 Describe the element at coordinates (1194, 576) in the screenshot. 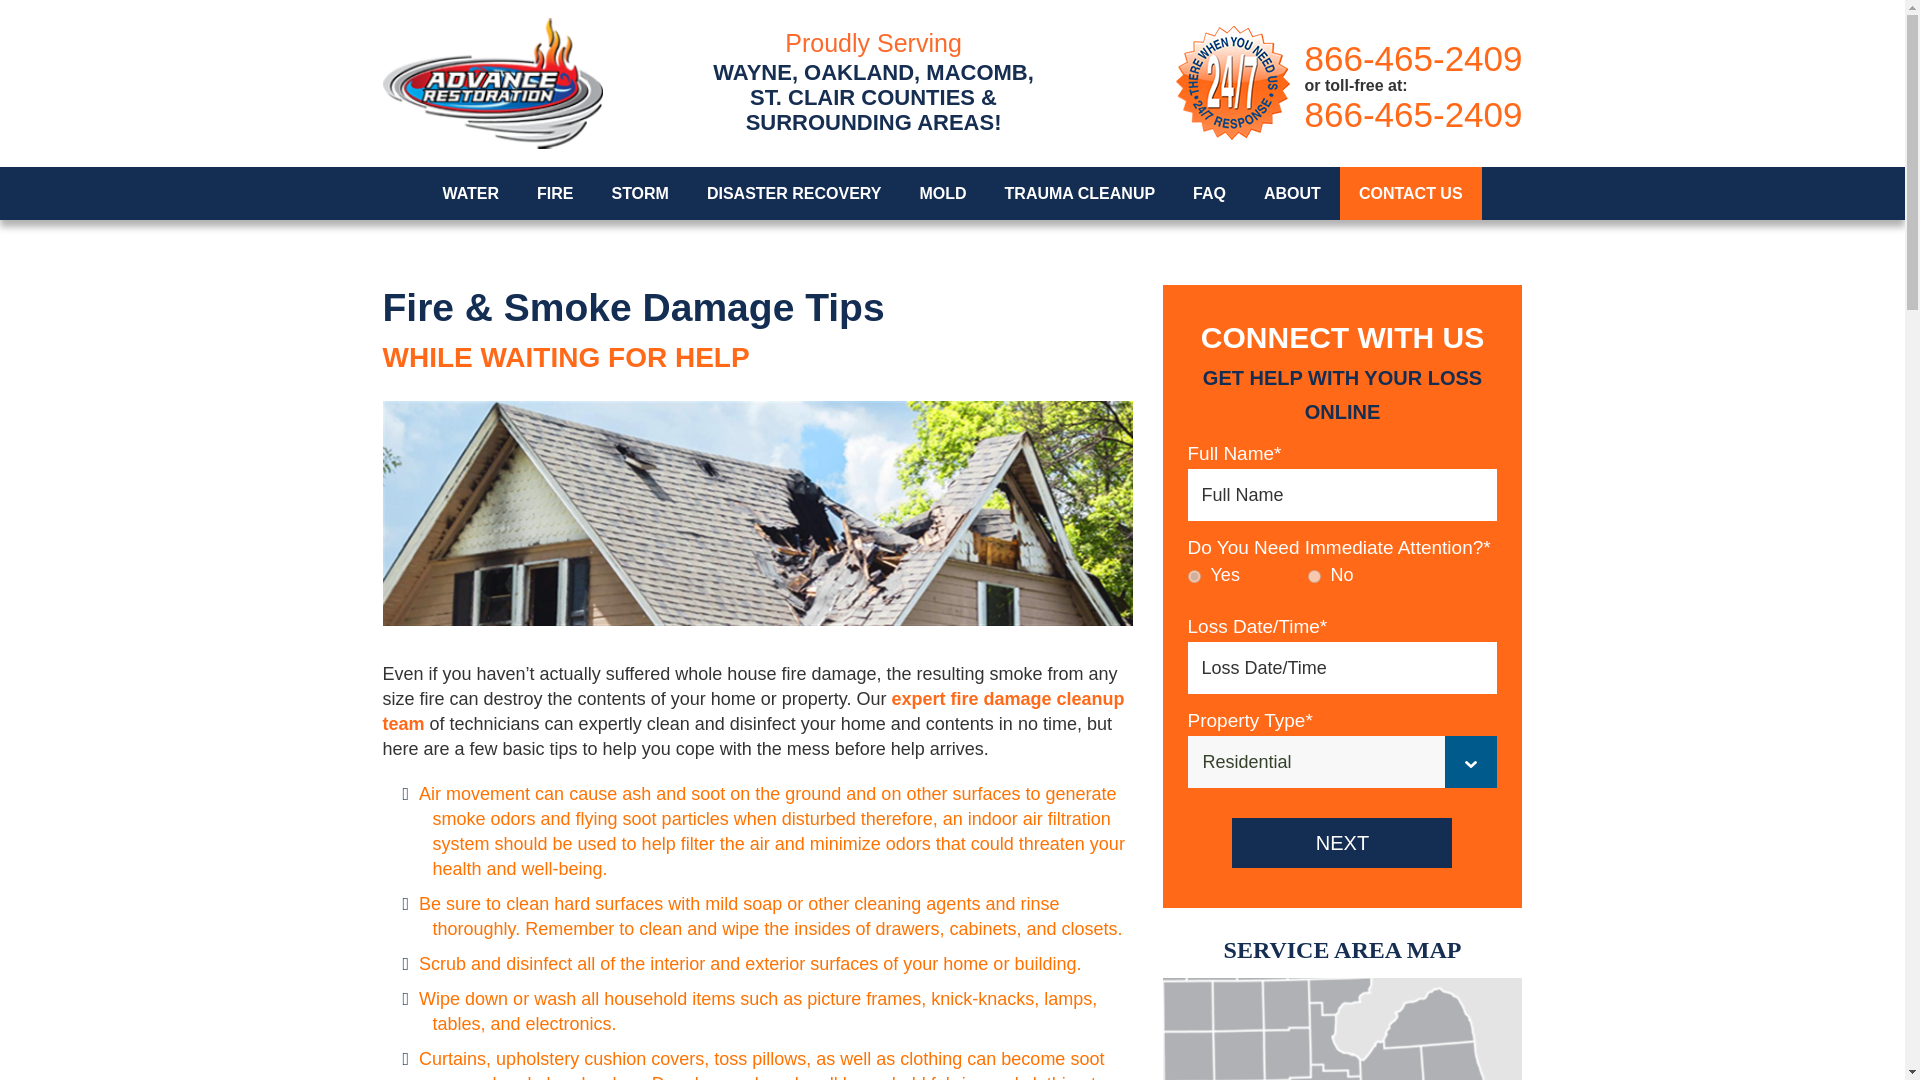

I see `yes` at that location.